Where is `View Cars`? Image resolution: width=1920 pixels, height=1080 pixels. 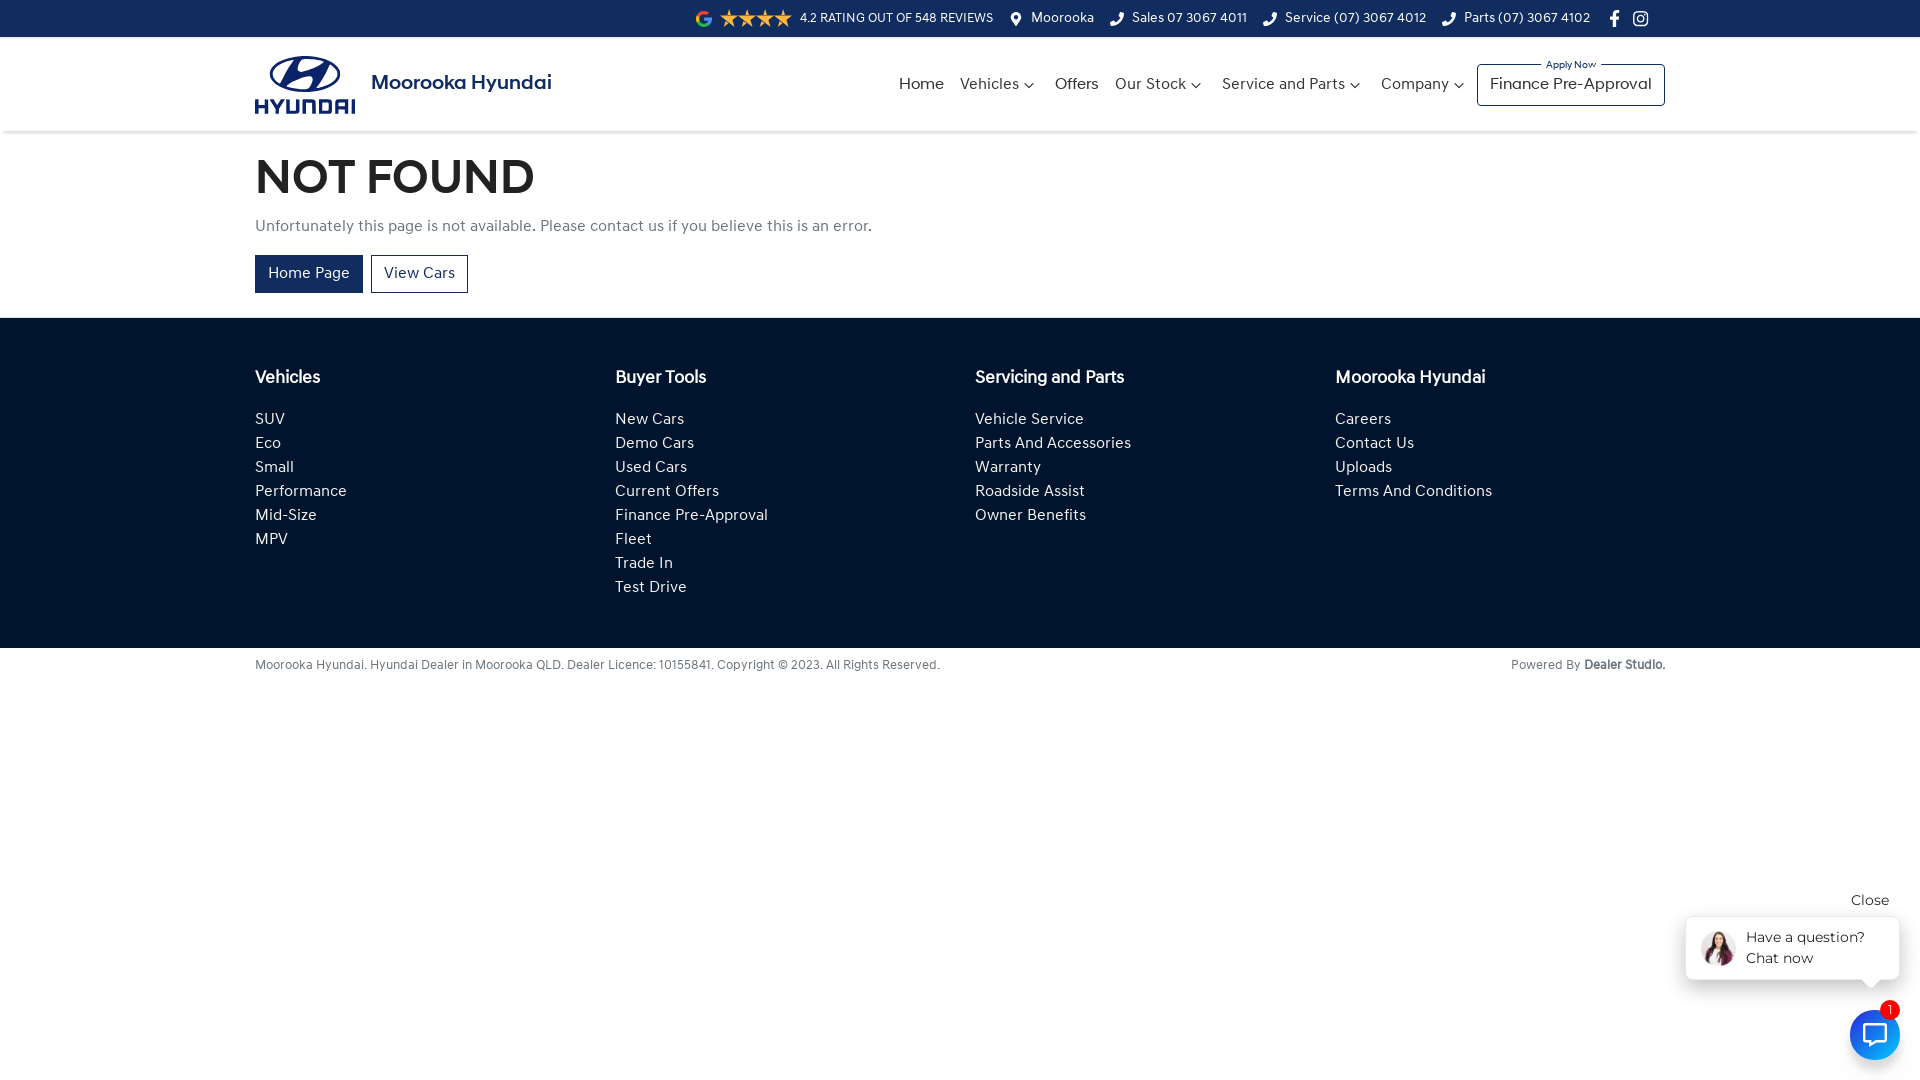
View Cars is located at coordinates (420, 274).